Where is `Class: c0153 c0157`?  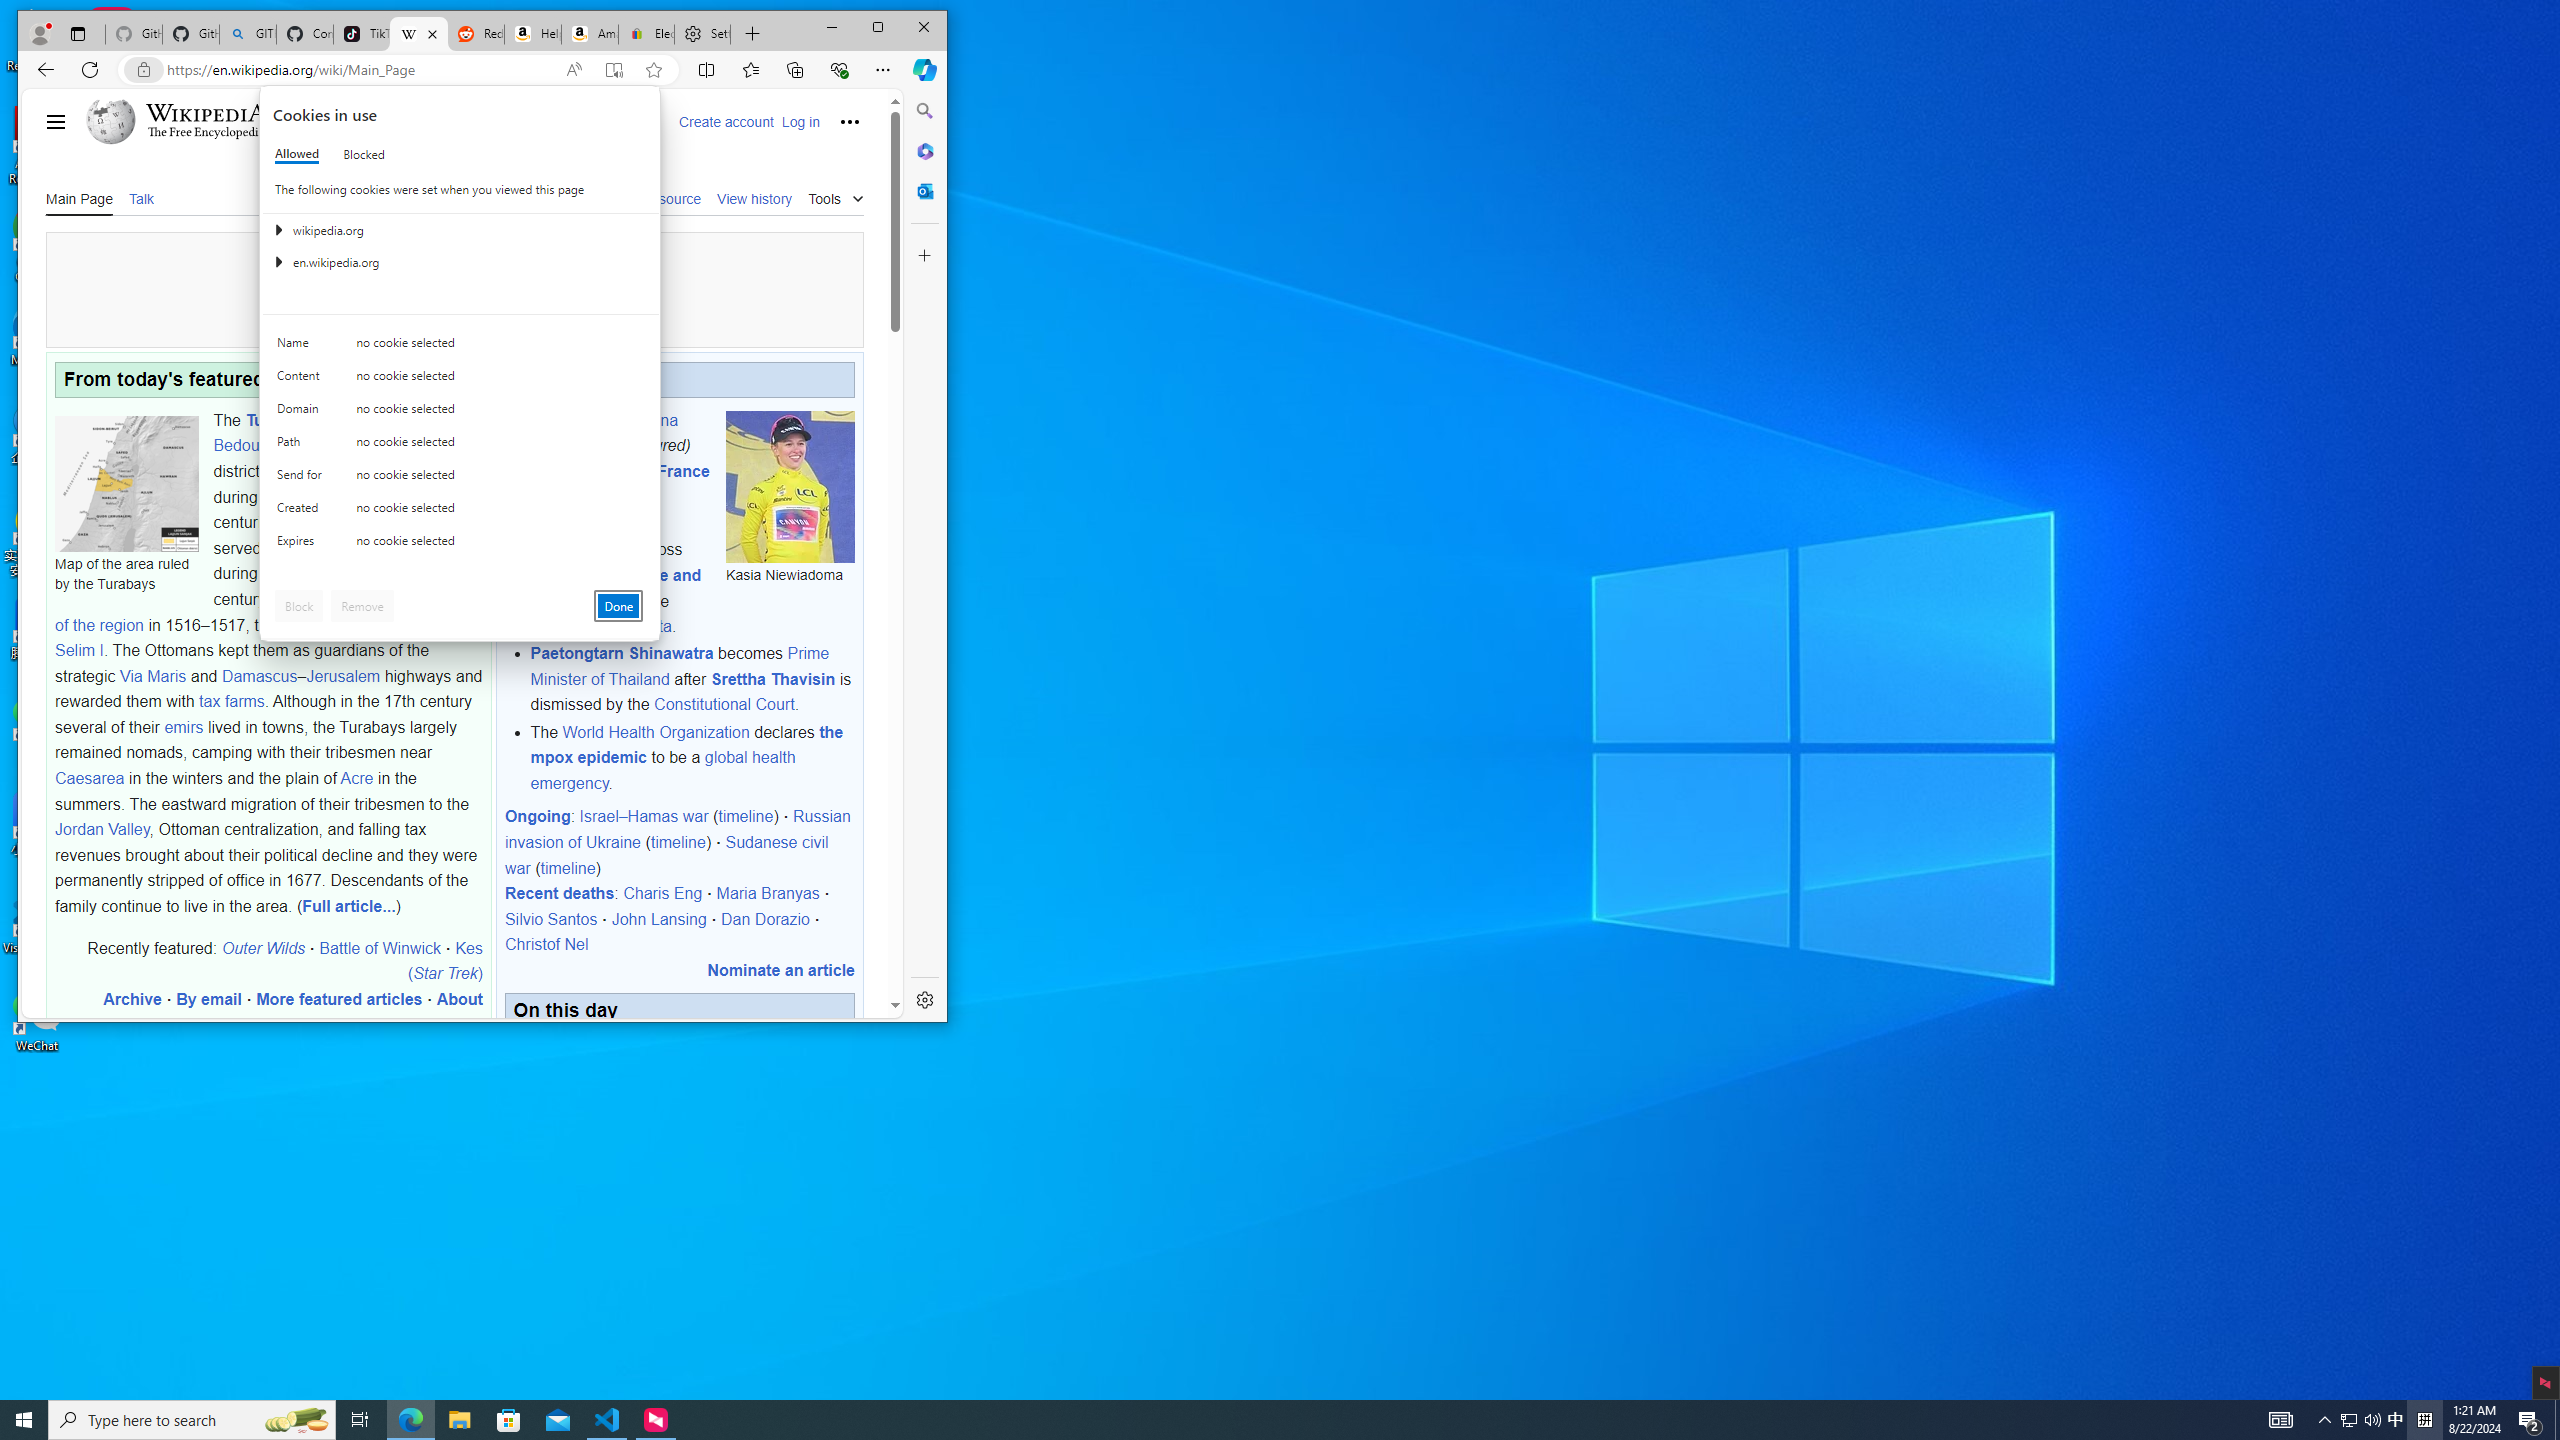
Class: c0153 c0157 is located at coordinates (460, 544).